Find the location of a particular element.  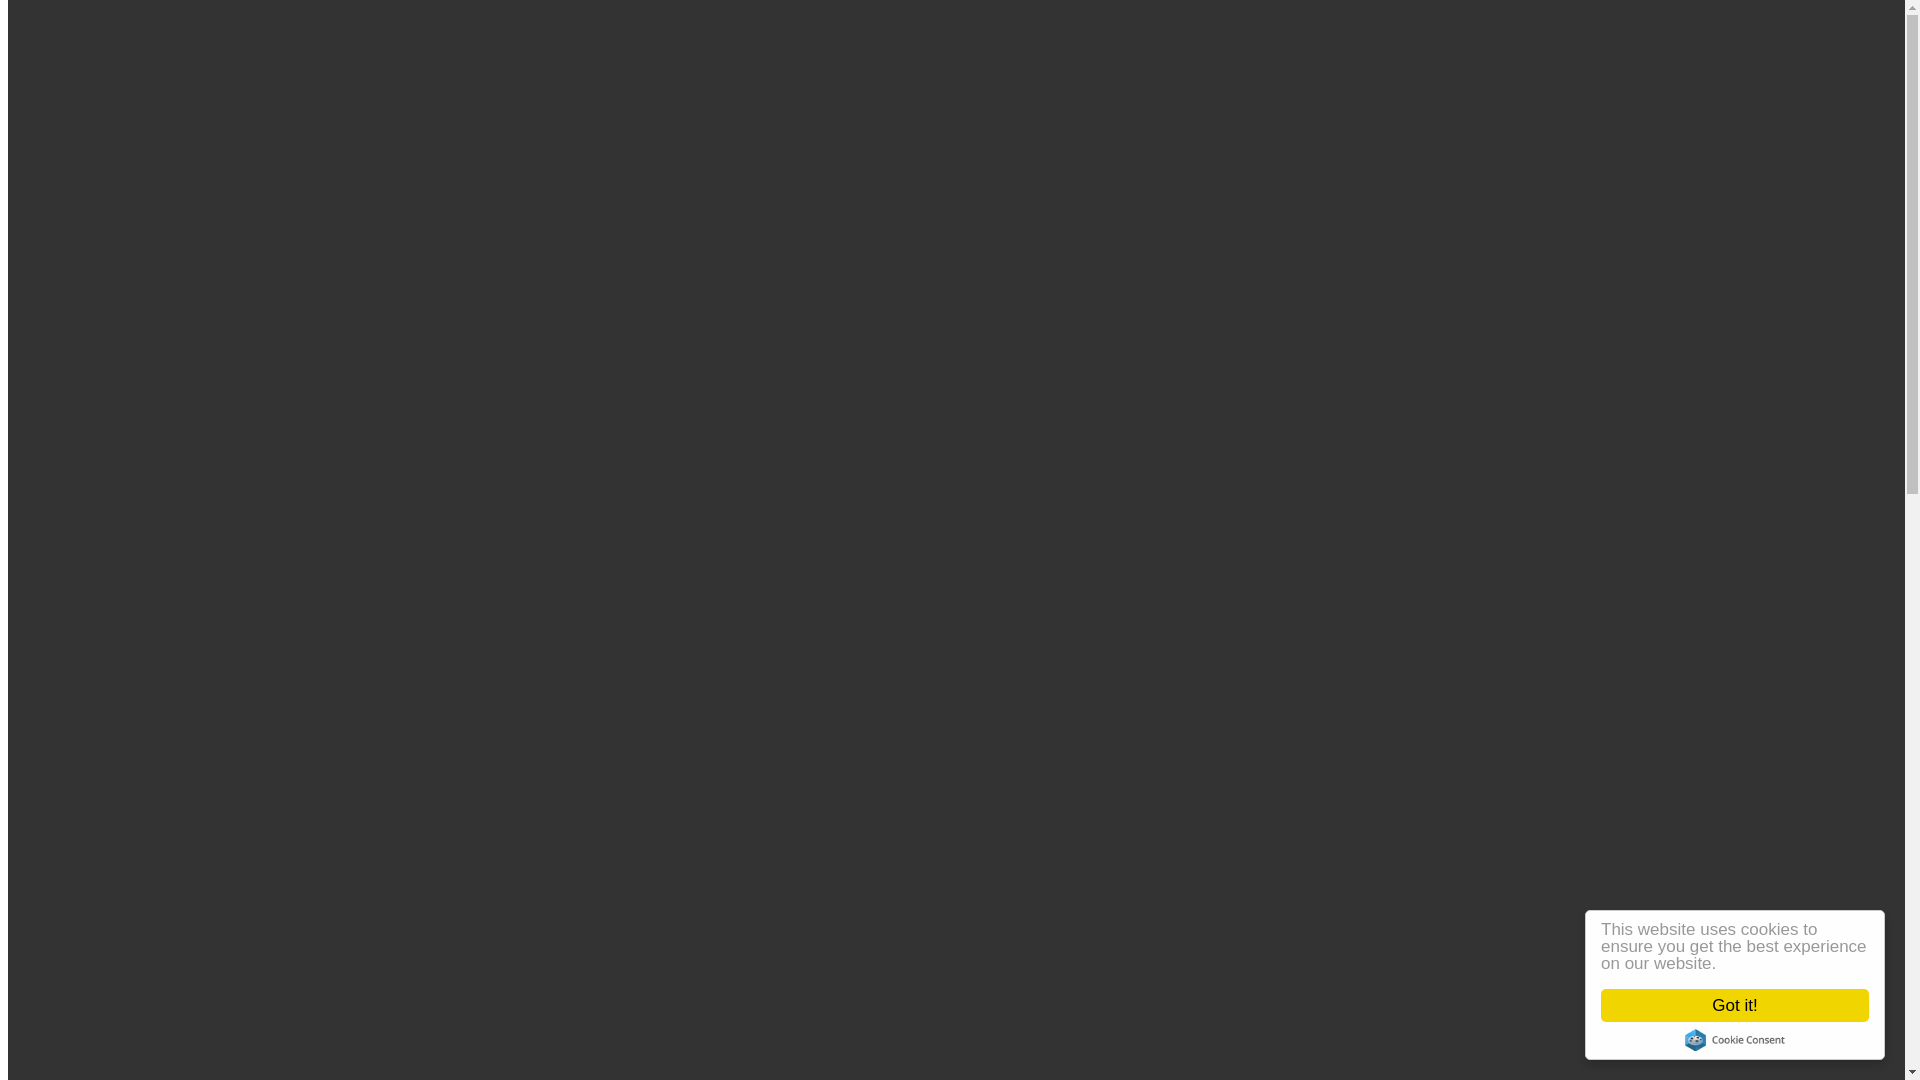

T10 is located at coordinates (141, 534).